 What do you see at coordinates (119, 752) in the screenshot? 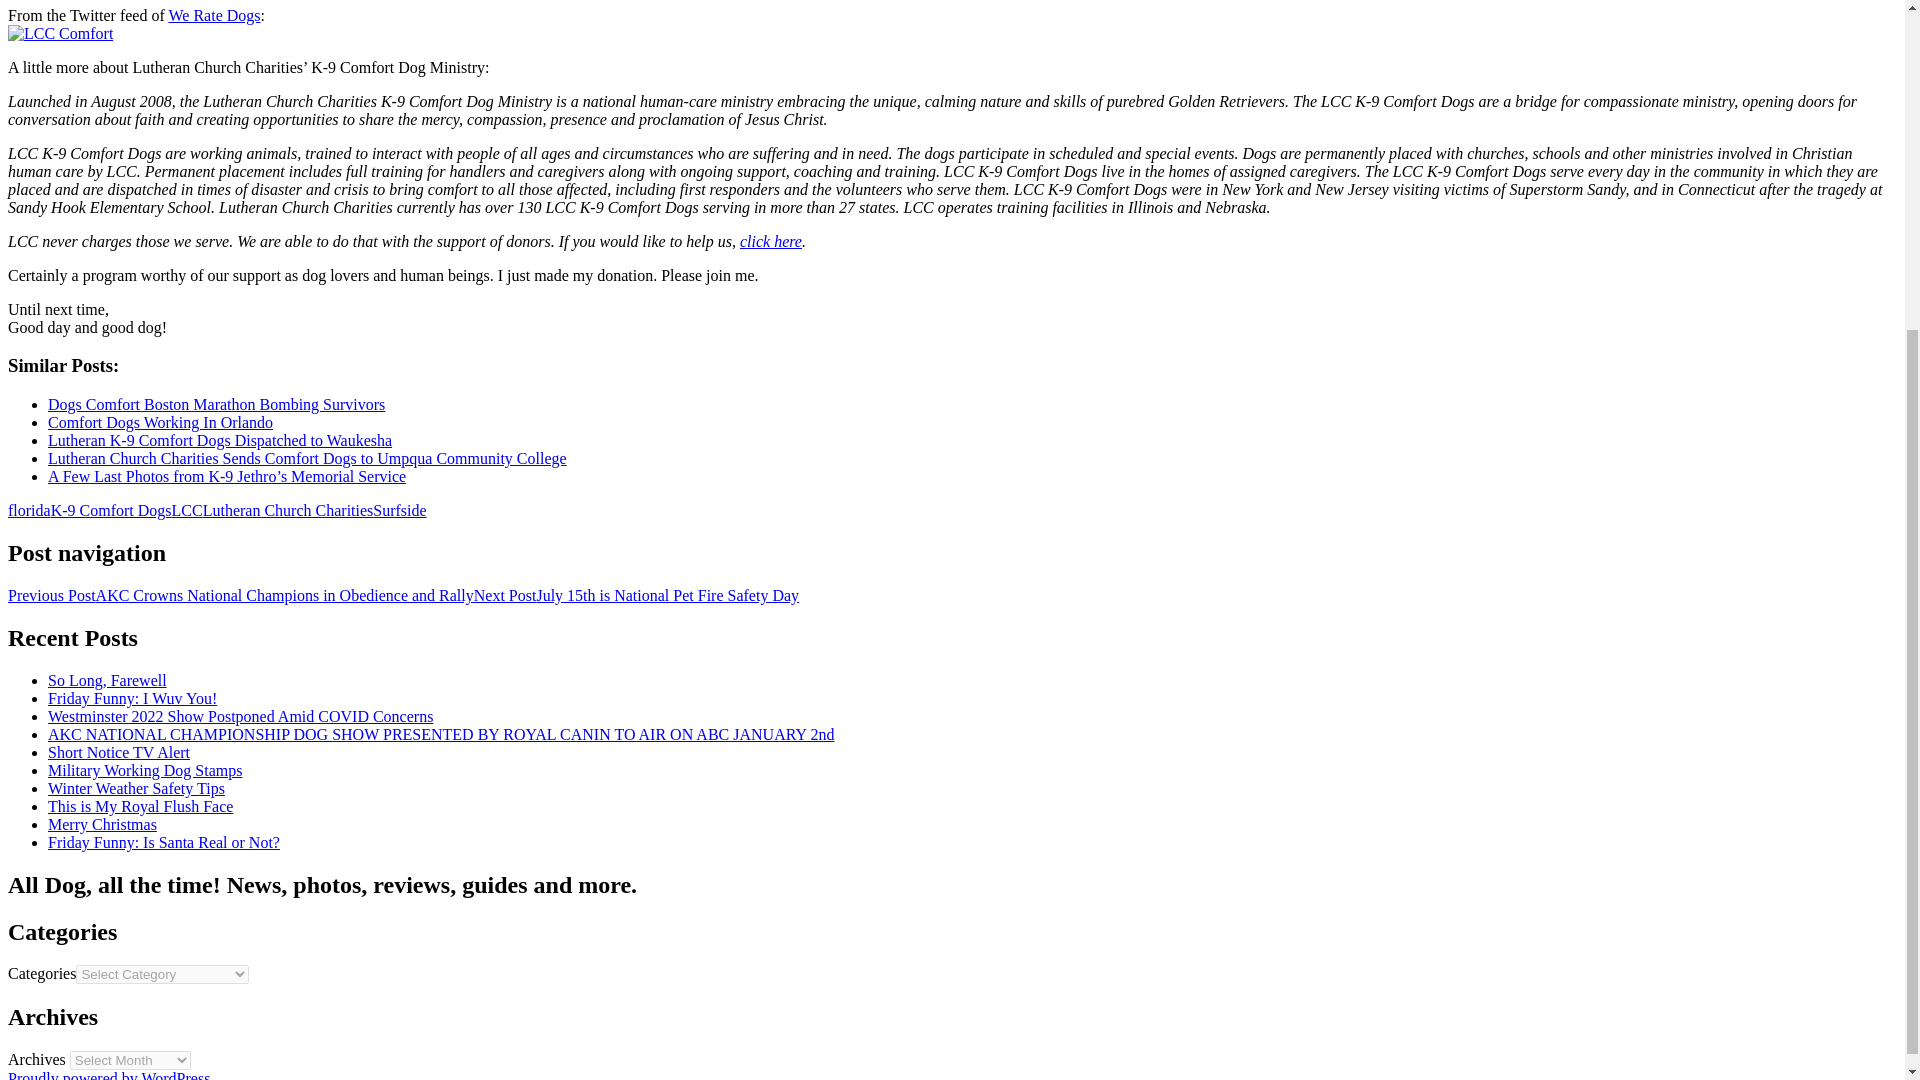
I see `Short Notice TV Alert` at bounding box center [119, 752].